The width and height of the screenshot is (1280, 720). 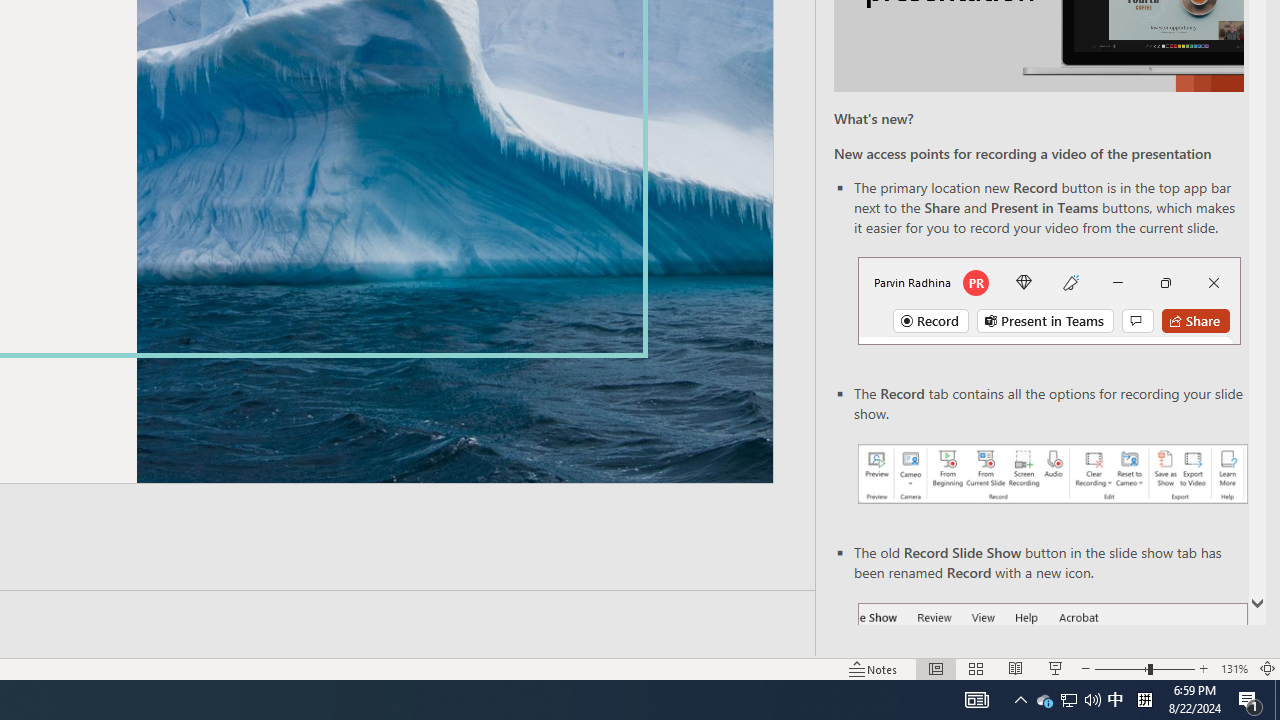 I want to click on Record button in top bar, so click(x=1049, y=300).